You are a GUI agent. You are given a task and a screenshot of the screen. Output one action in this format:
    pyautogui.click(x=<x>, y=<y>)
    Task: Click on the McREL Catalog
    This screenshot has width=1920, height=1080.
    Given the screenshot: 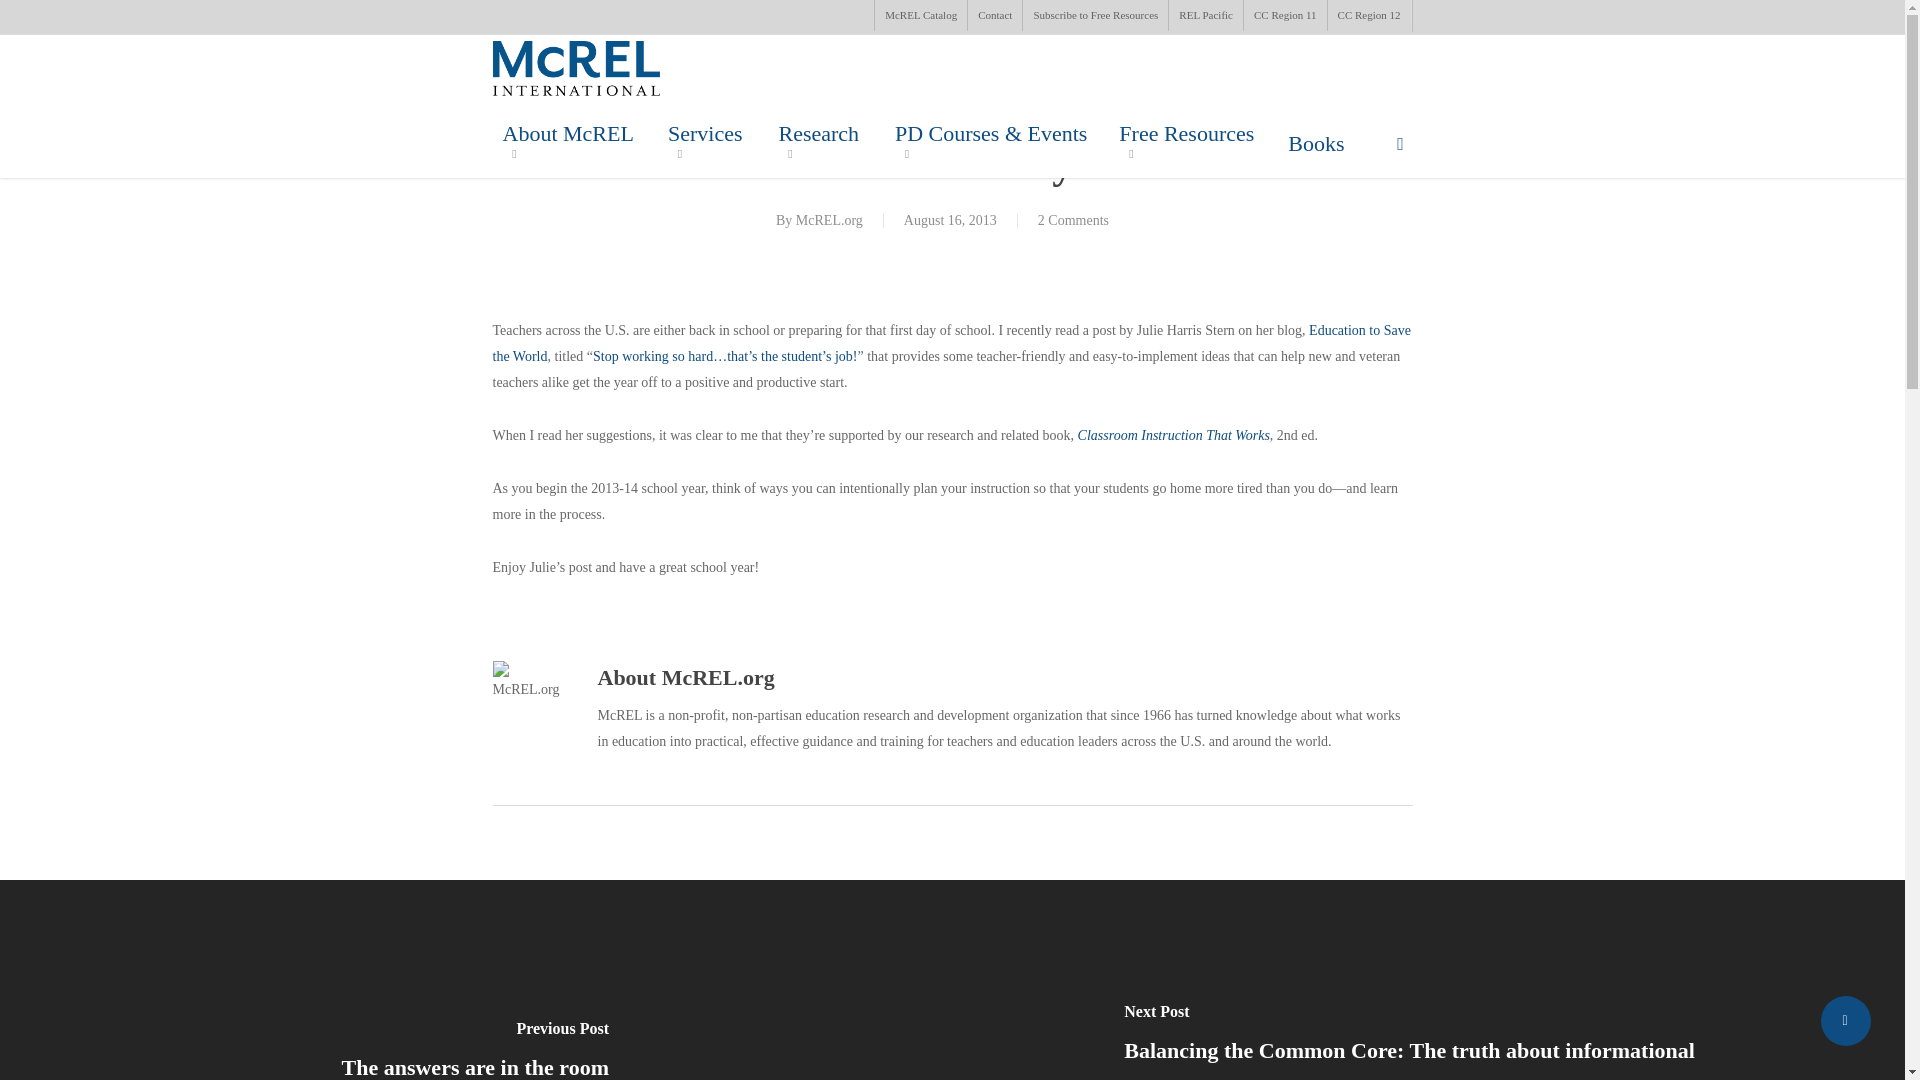 What is the action you would take?
    pyautogui.click(x=920, y=16)
    